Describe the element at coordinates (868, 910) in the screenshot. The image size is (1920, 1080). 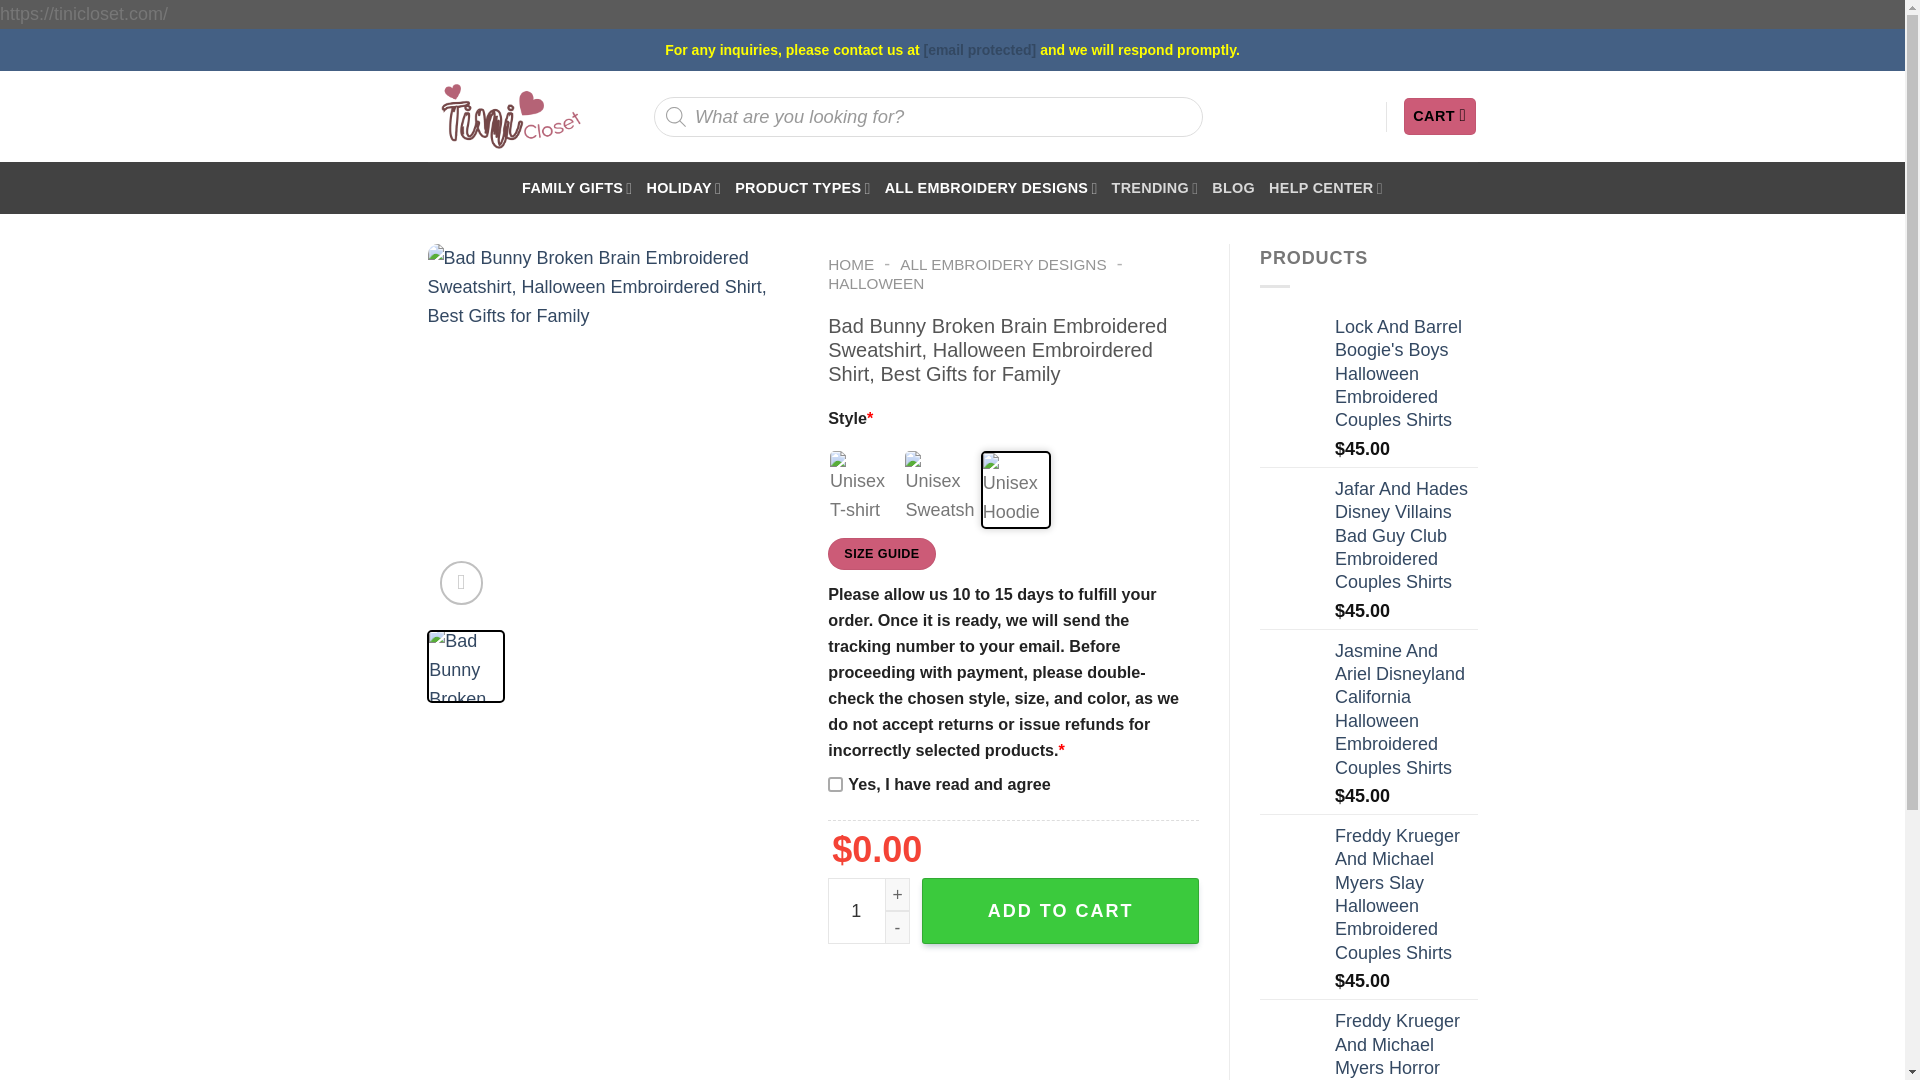
I see `1` at that location.